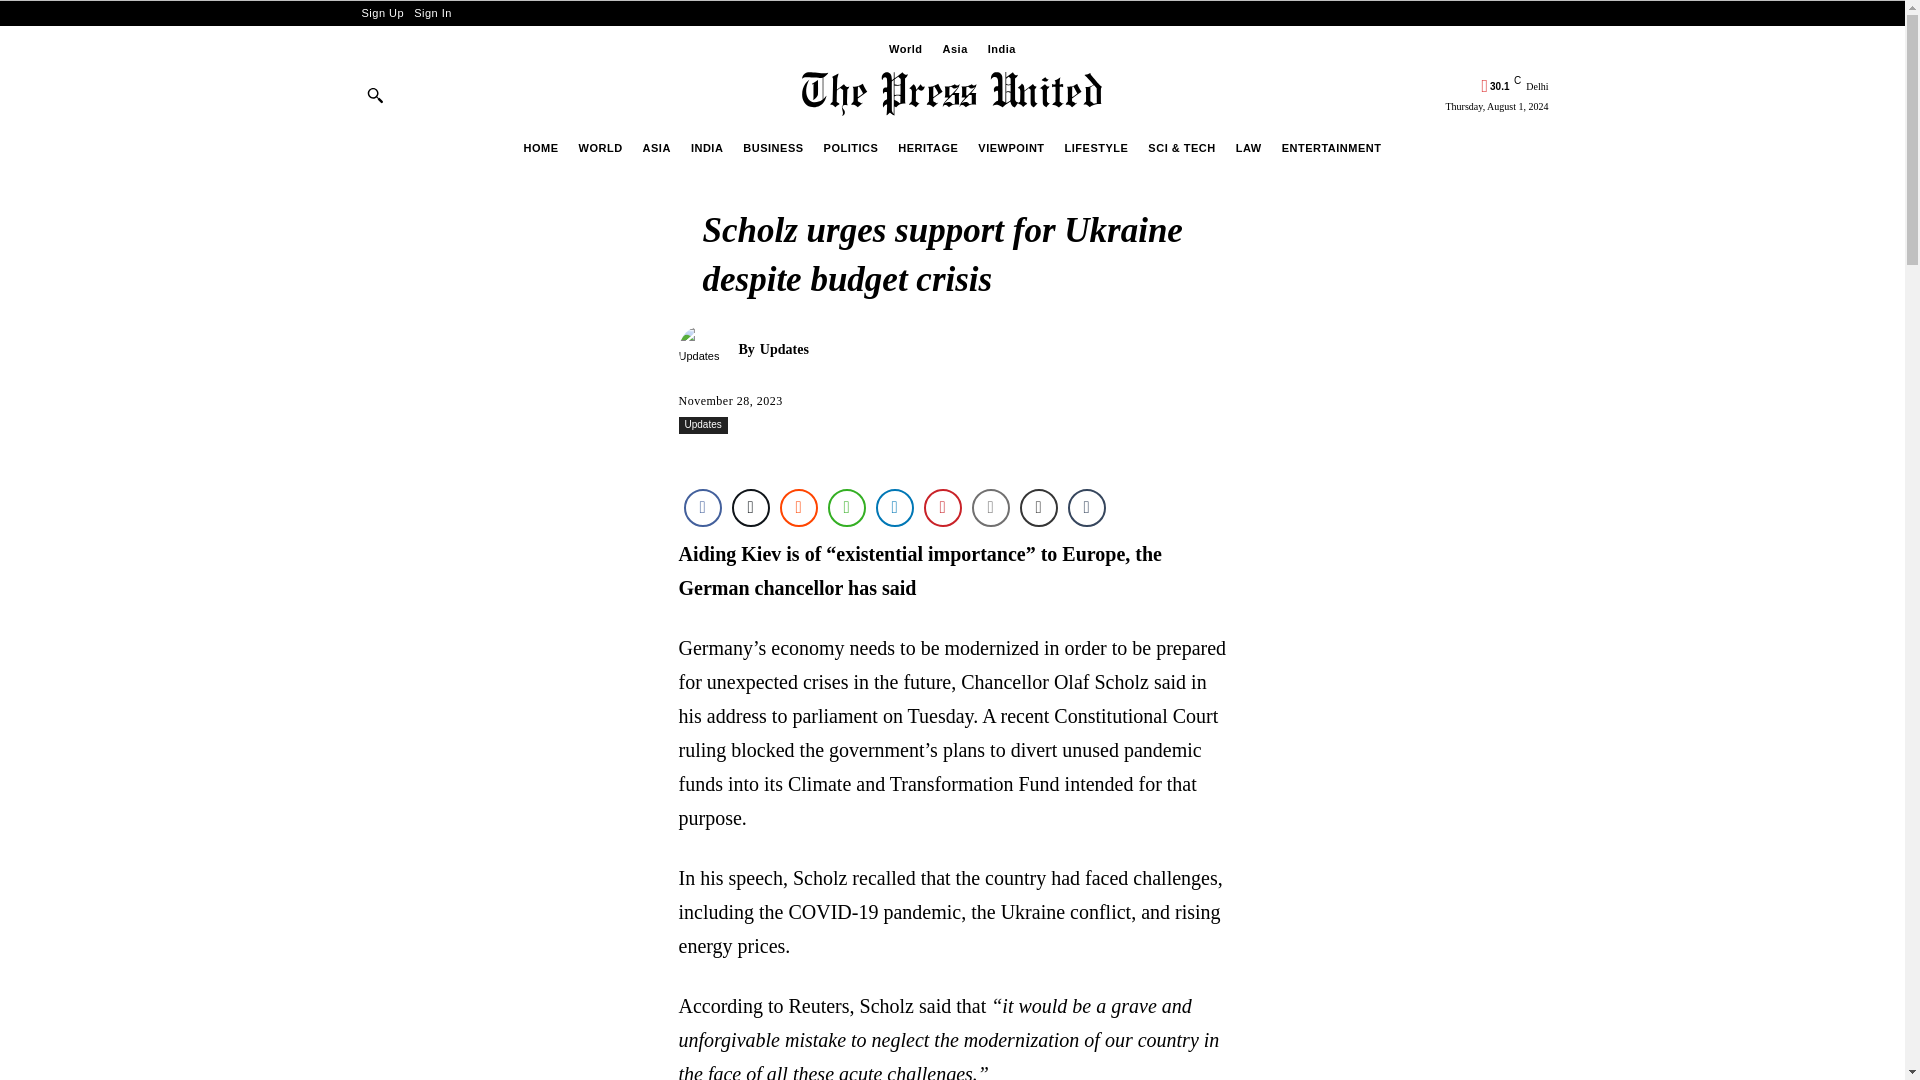 The width and height of the screenshot is (1920, 1080). What do you see at coordinates (1248, 148) in the screenshot?
I see `LAW` at bounding box center [1248, 148].